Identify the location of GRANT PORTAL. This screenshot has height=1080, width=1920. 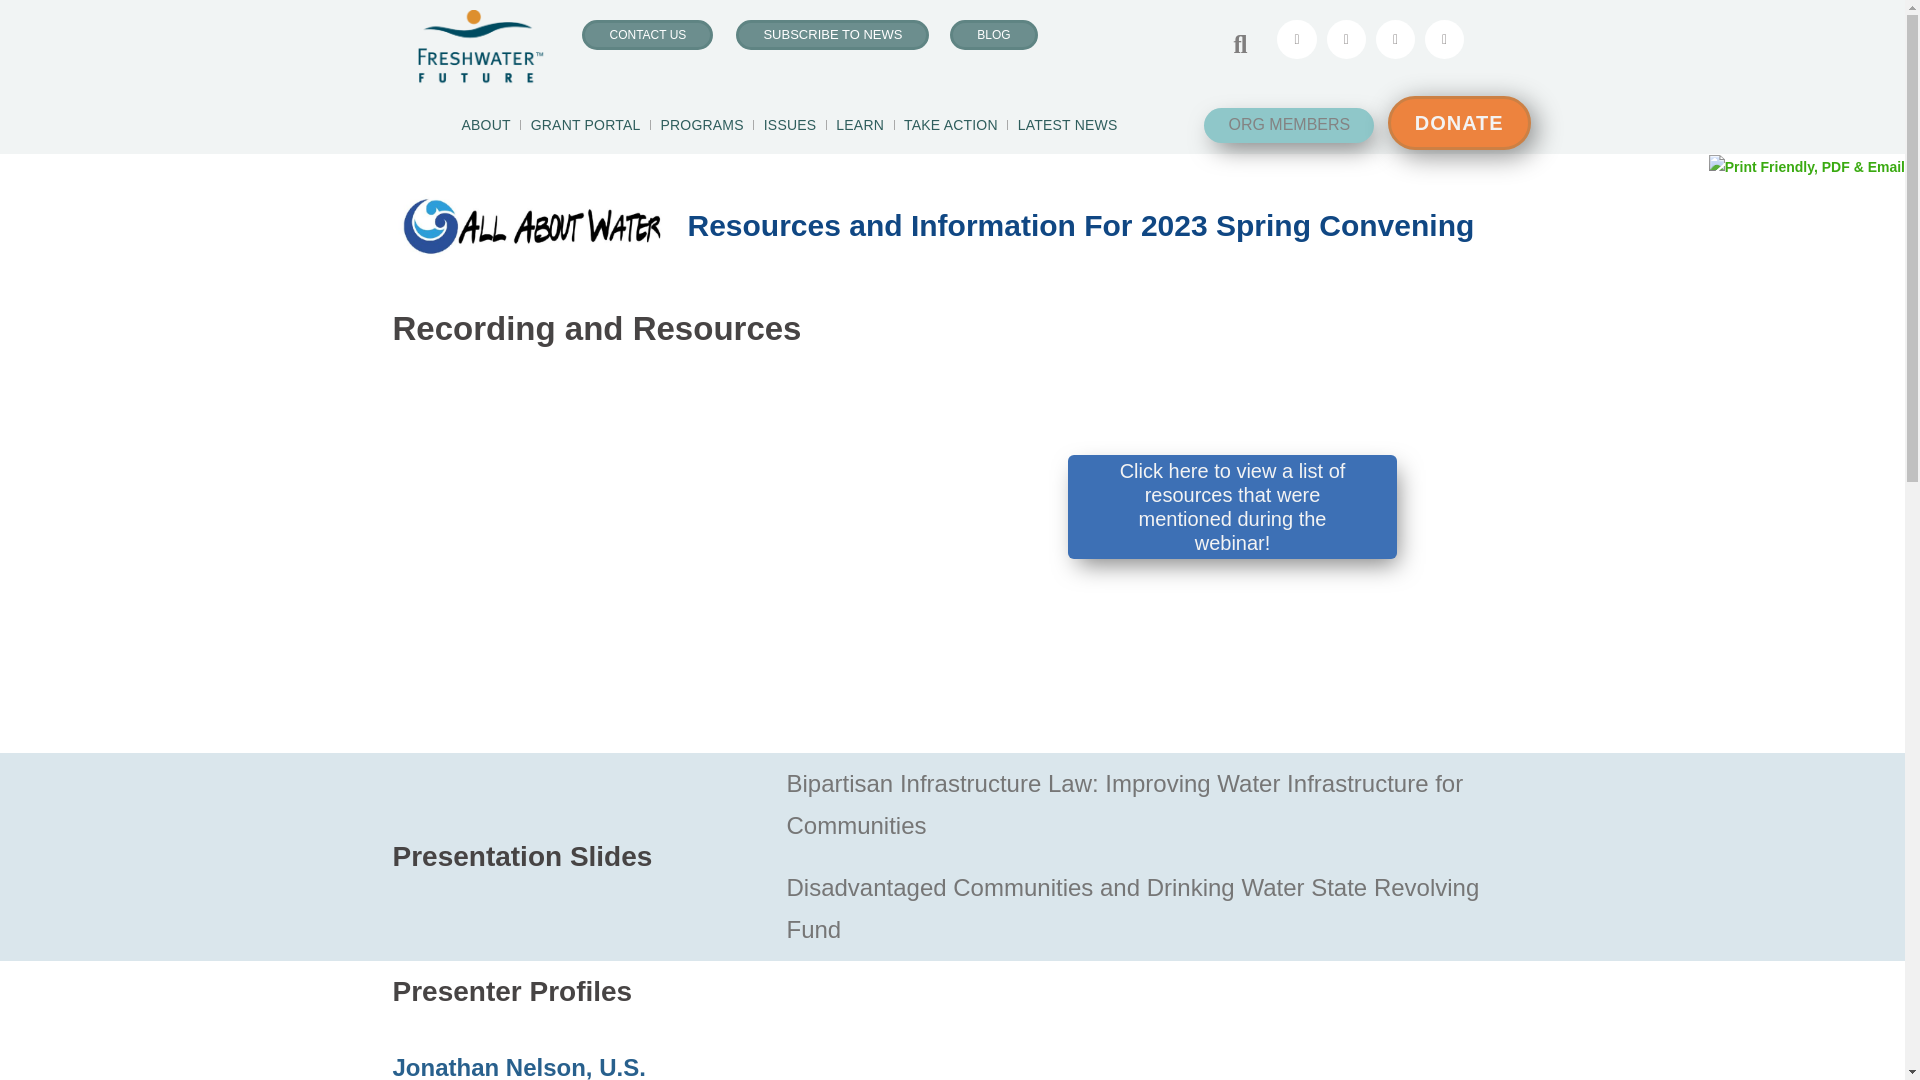
(585, 124).